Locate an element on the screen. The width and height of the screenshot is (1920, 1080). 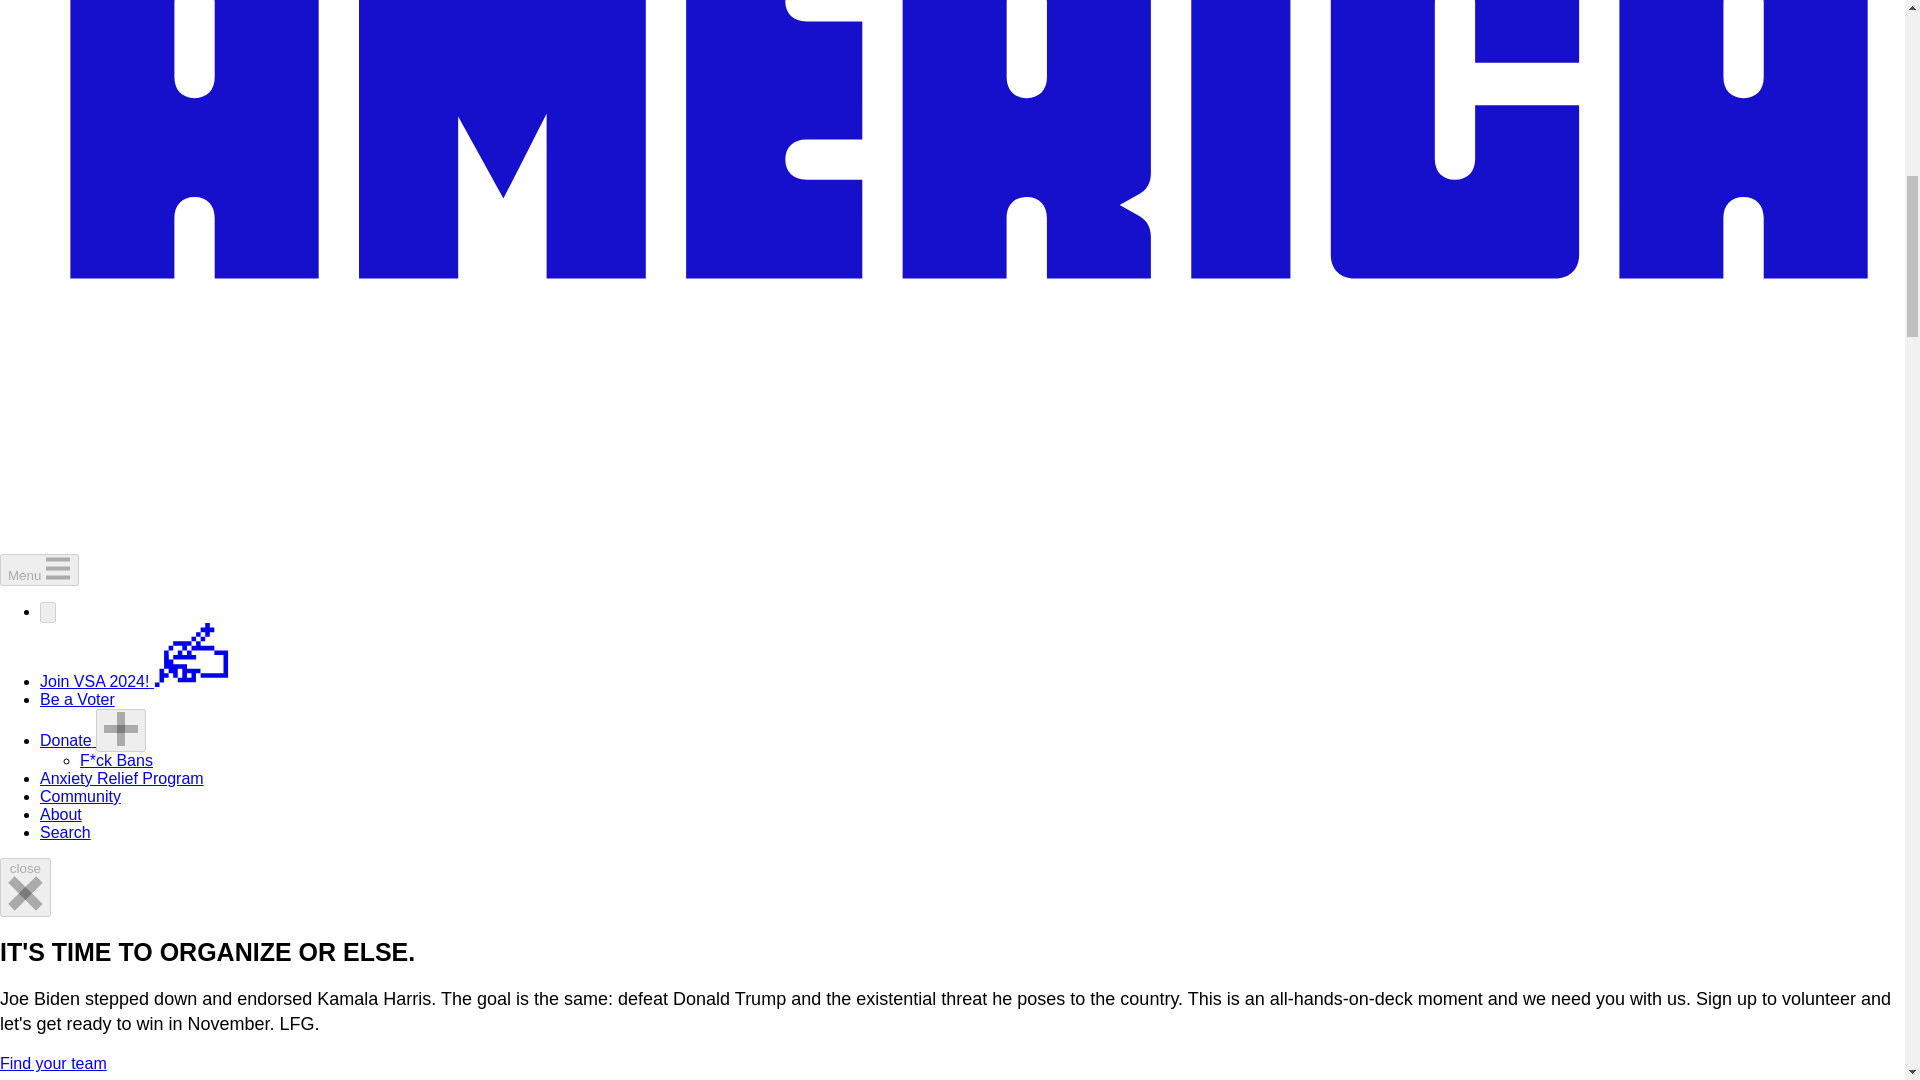
Be a Voter is located at coordinates (78, 700).